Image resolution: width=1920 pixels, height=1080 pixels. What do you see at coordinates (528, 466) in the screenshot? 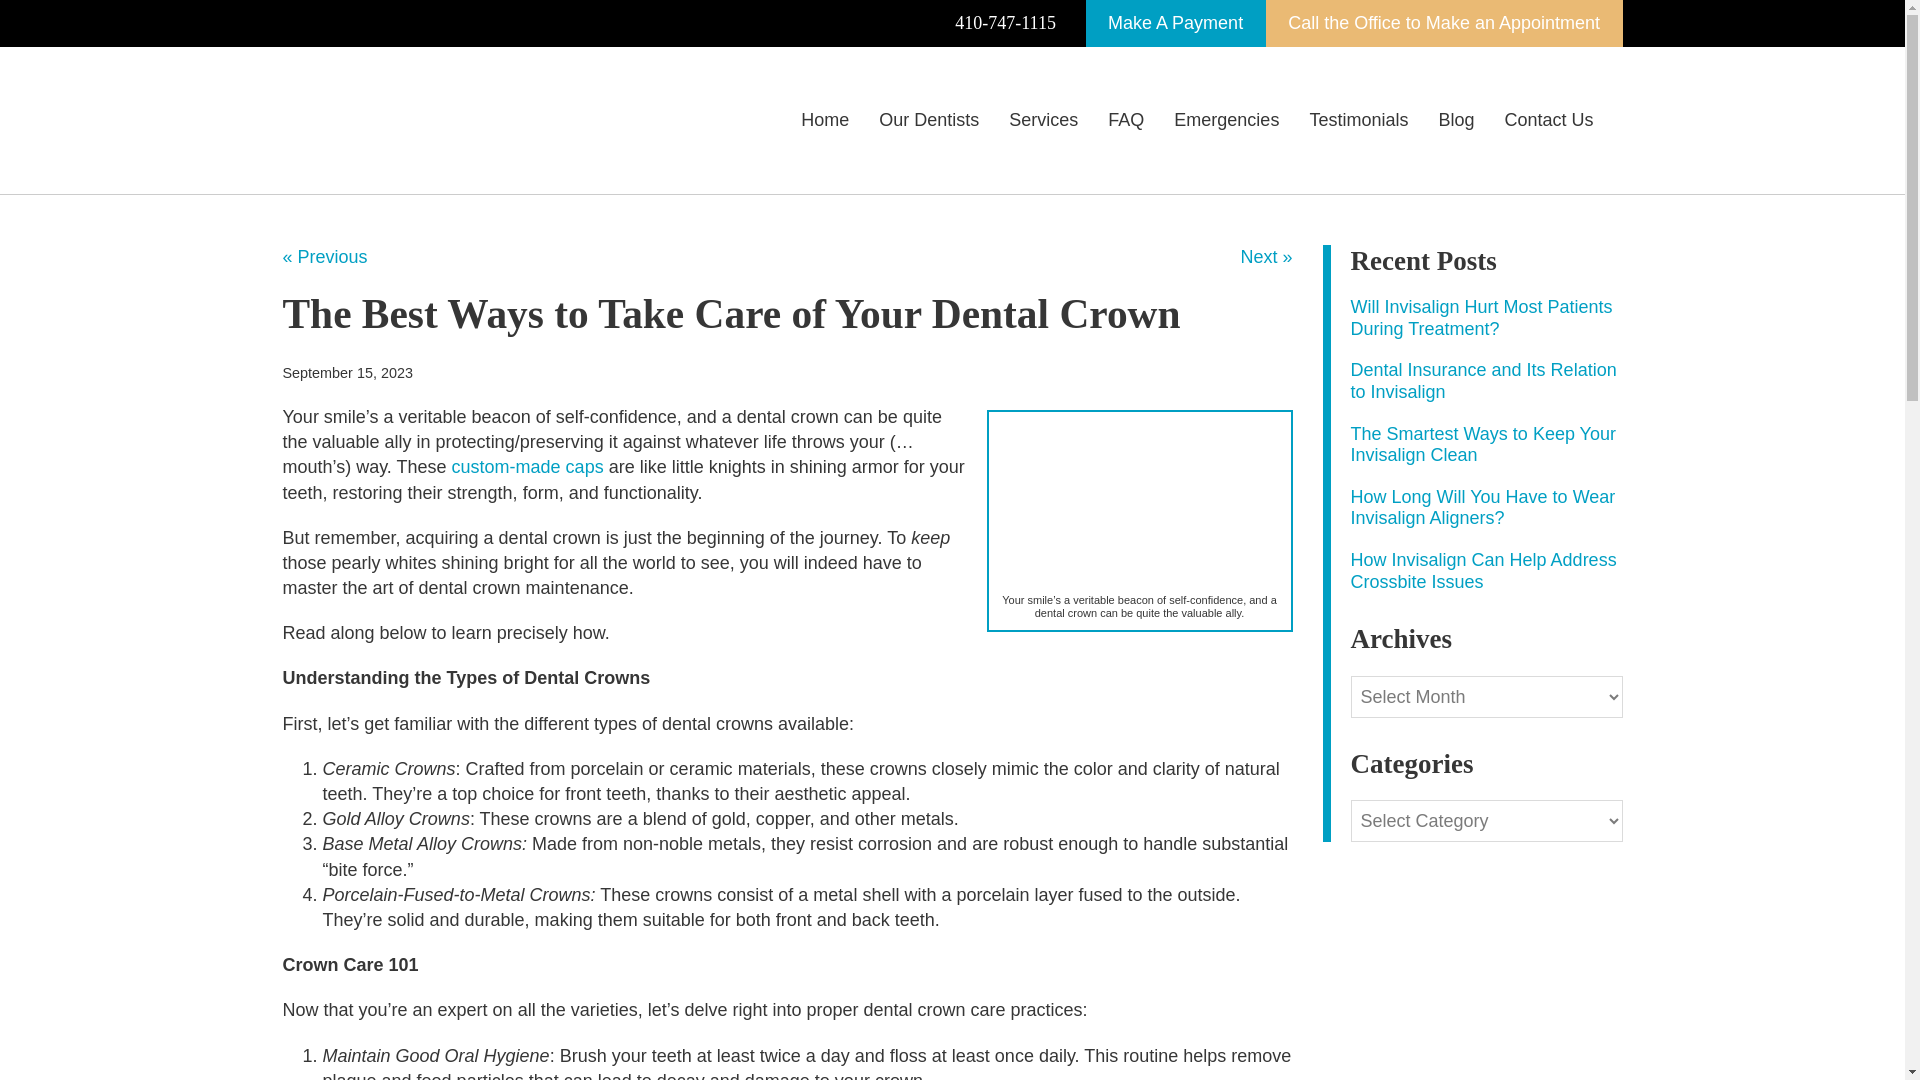
I see `custom-made caps` at bounding box center [528, 466].